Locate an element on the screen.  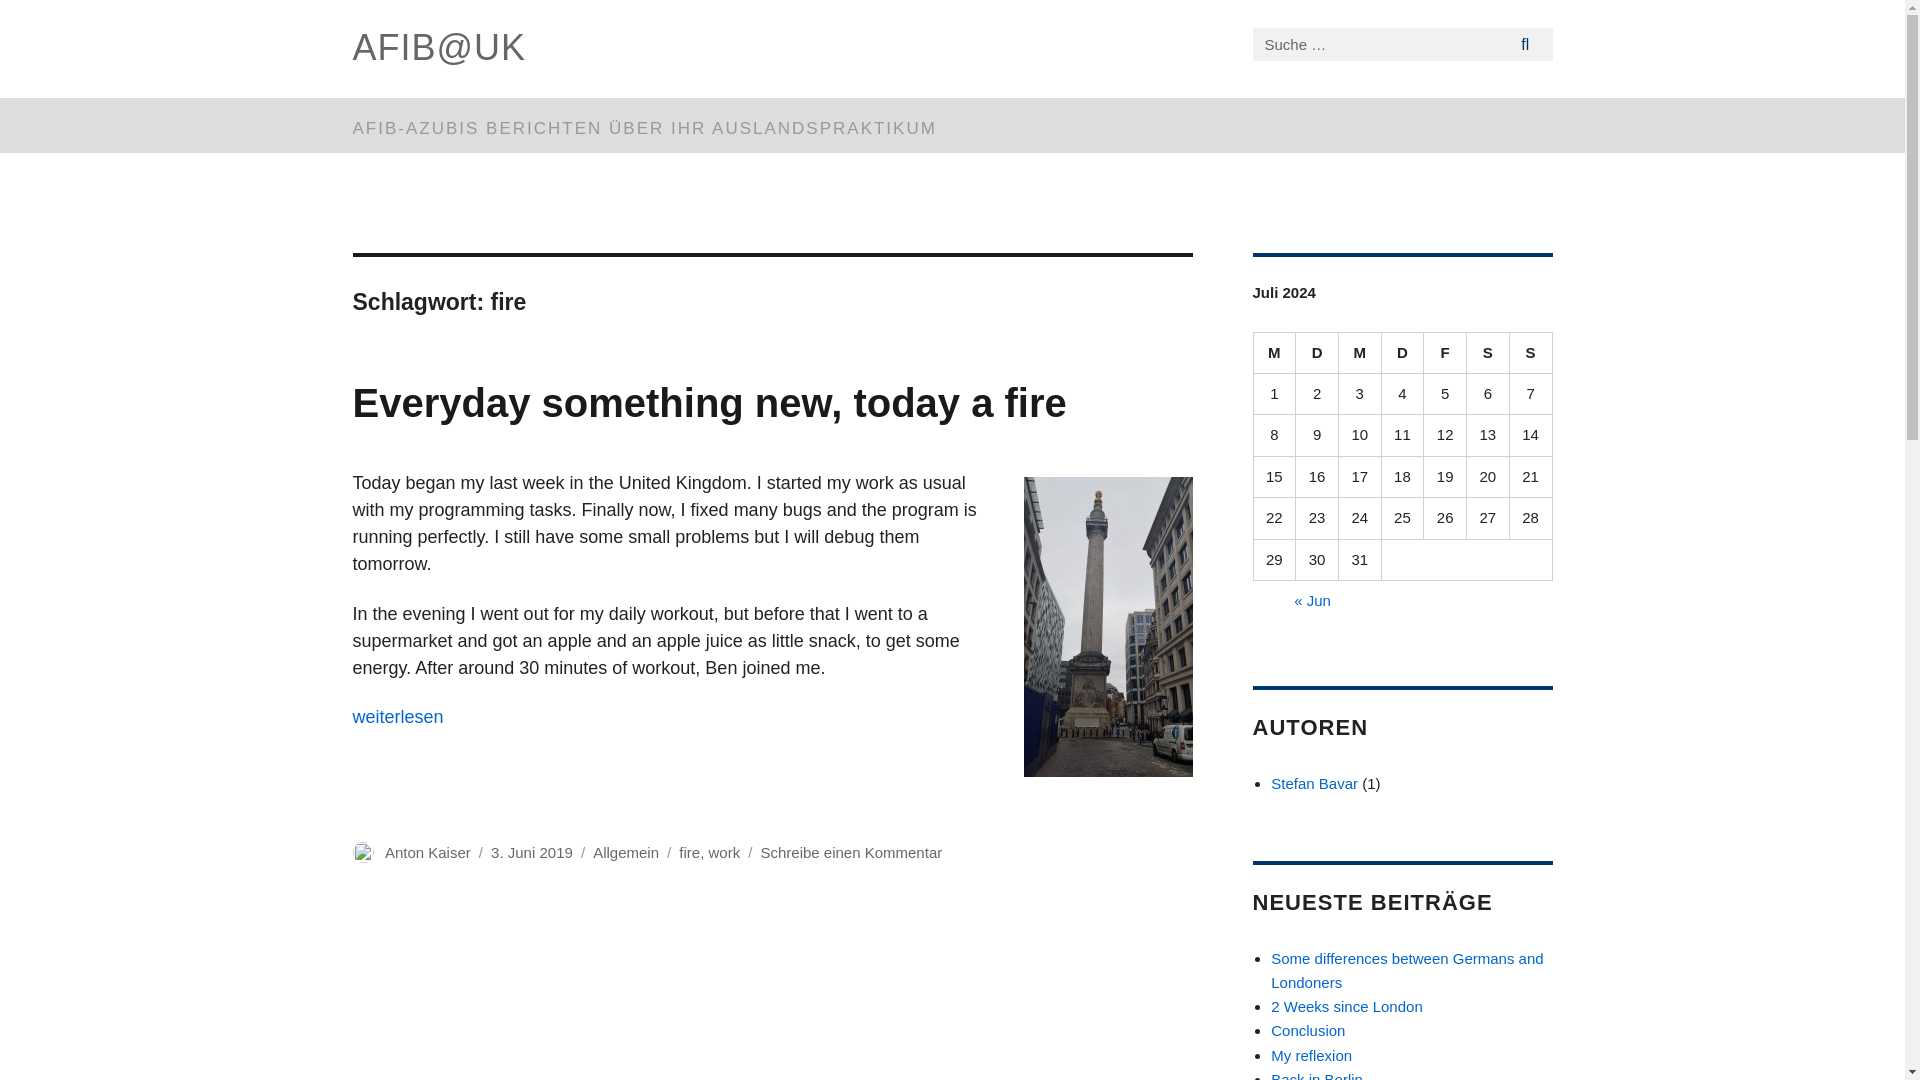
Stefan Bavar is located at coordinates (1314, 783).